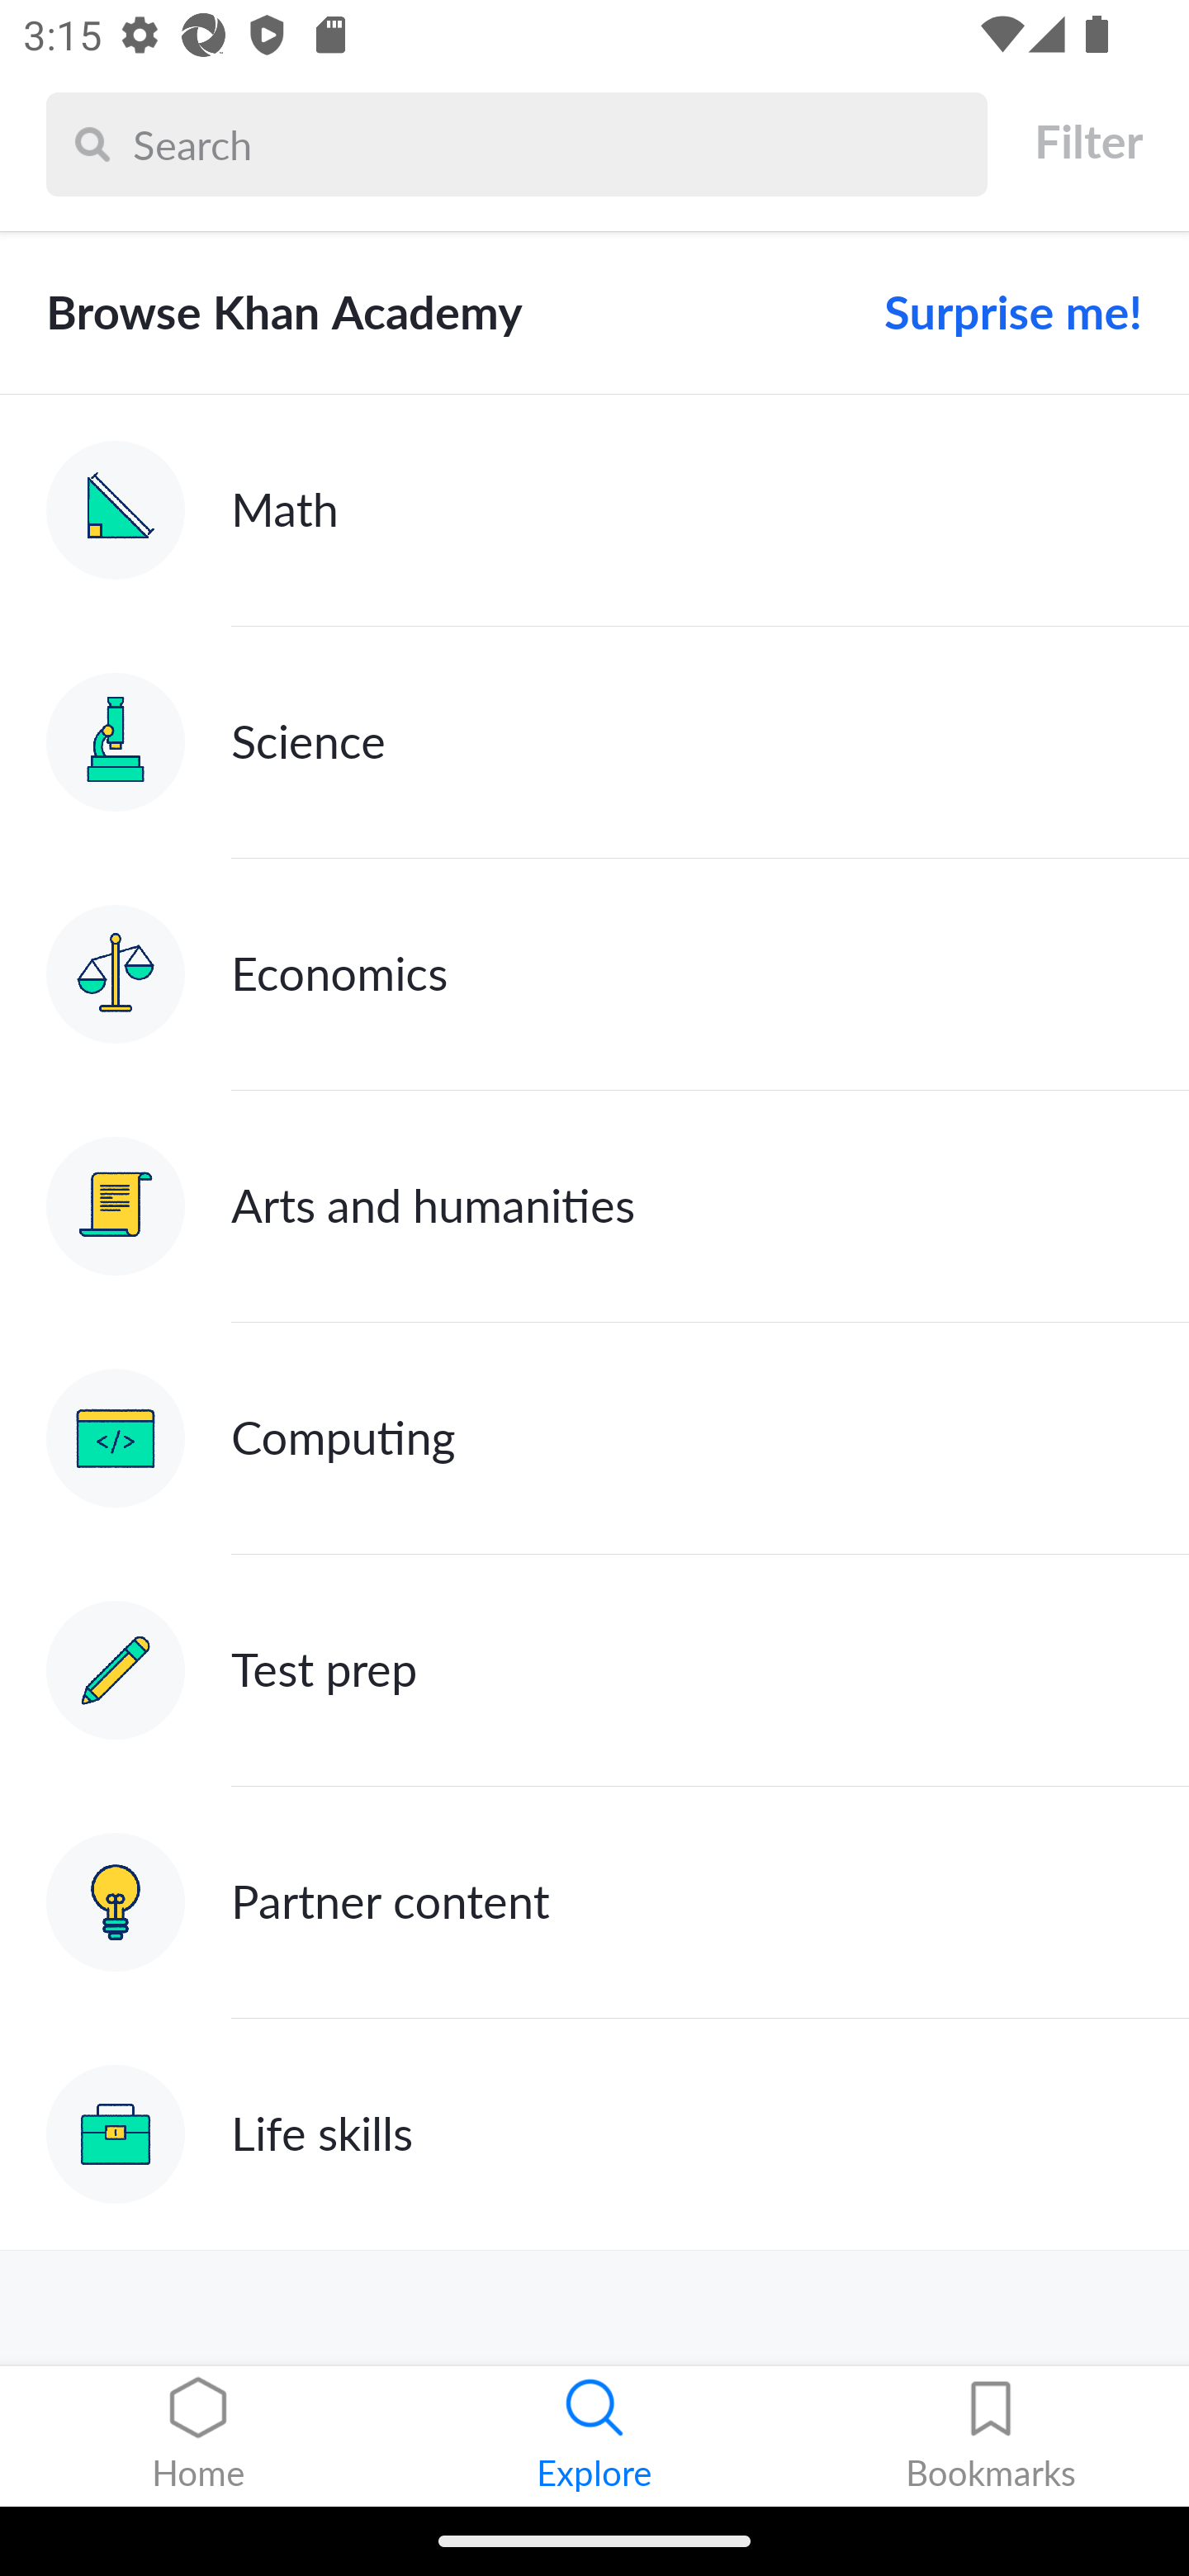 The height and width of the screenshot is (2576, 1189). Describe the element at coordinates (198, 2436) in the screenshot. I see `Home` at that location.